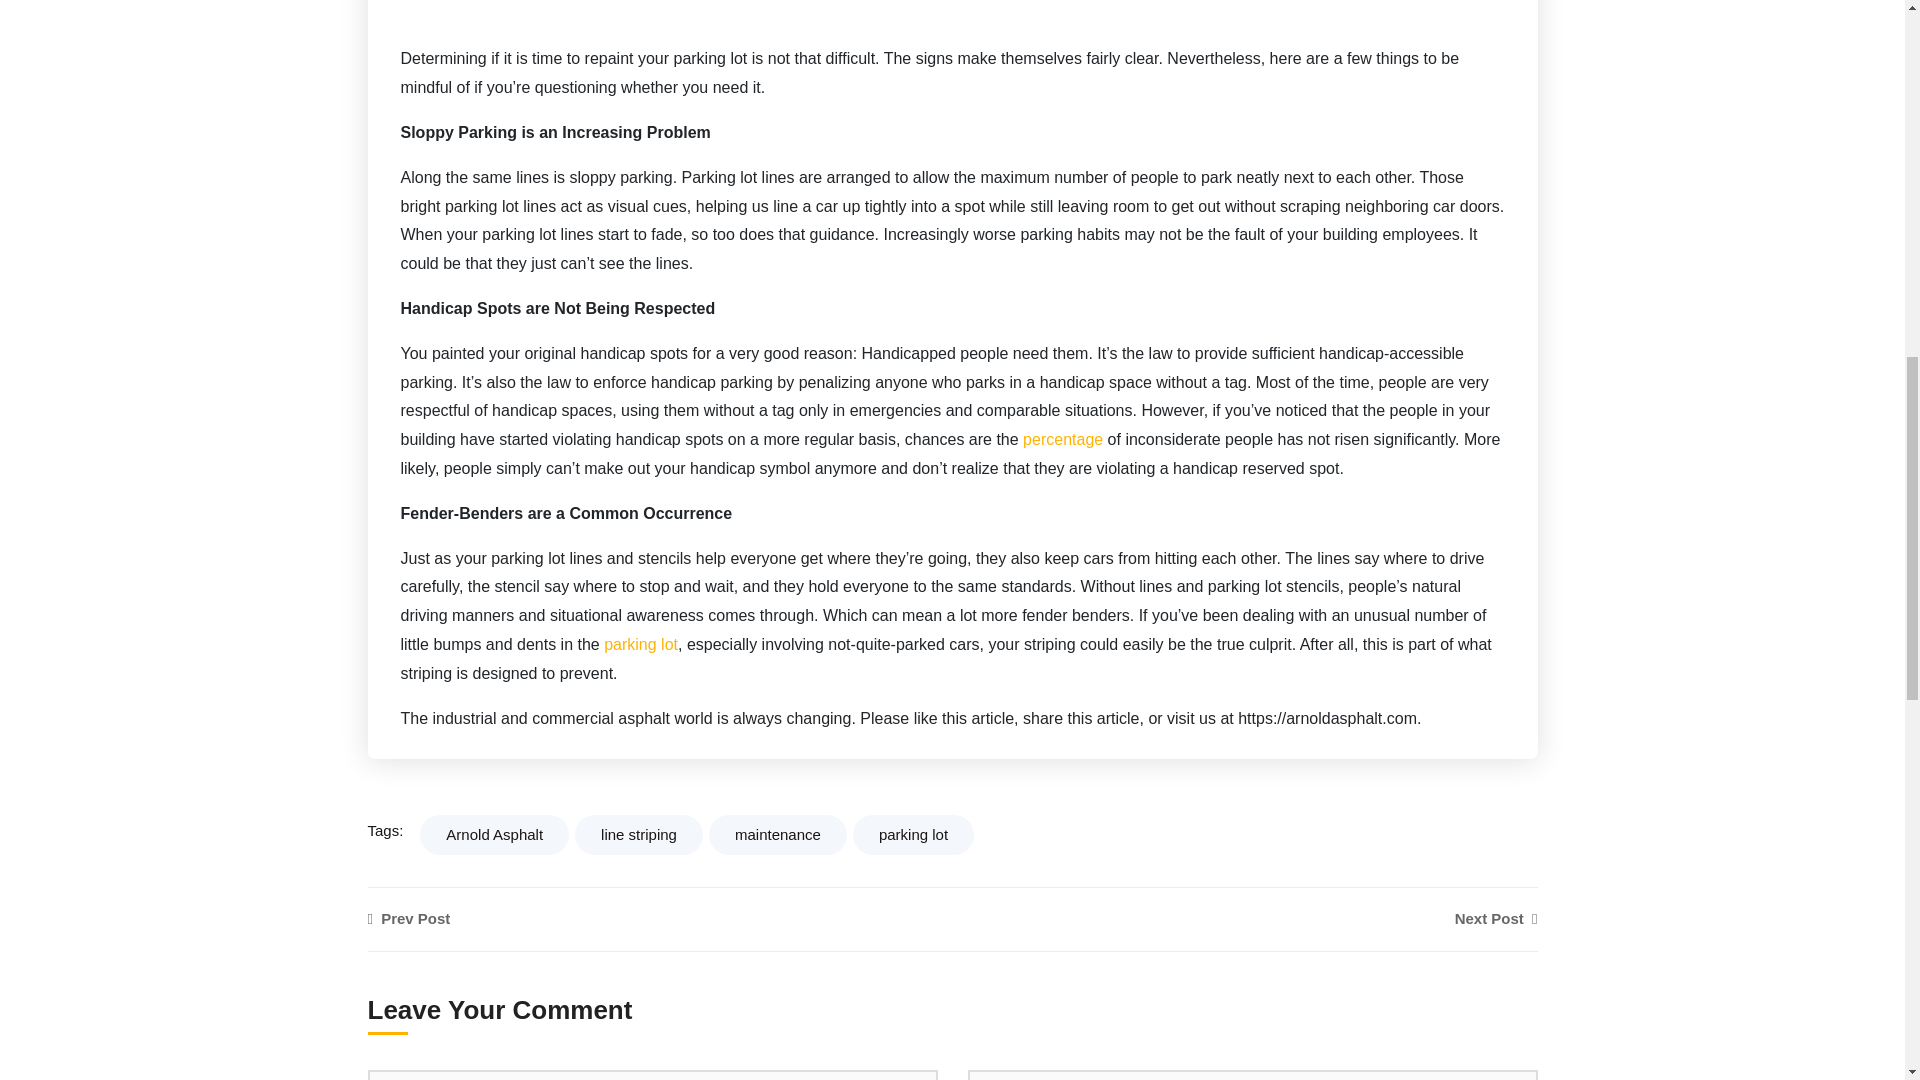 The image size is (1920, 1080). I want to click on line striping, so click(638, 835).